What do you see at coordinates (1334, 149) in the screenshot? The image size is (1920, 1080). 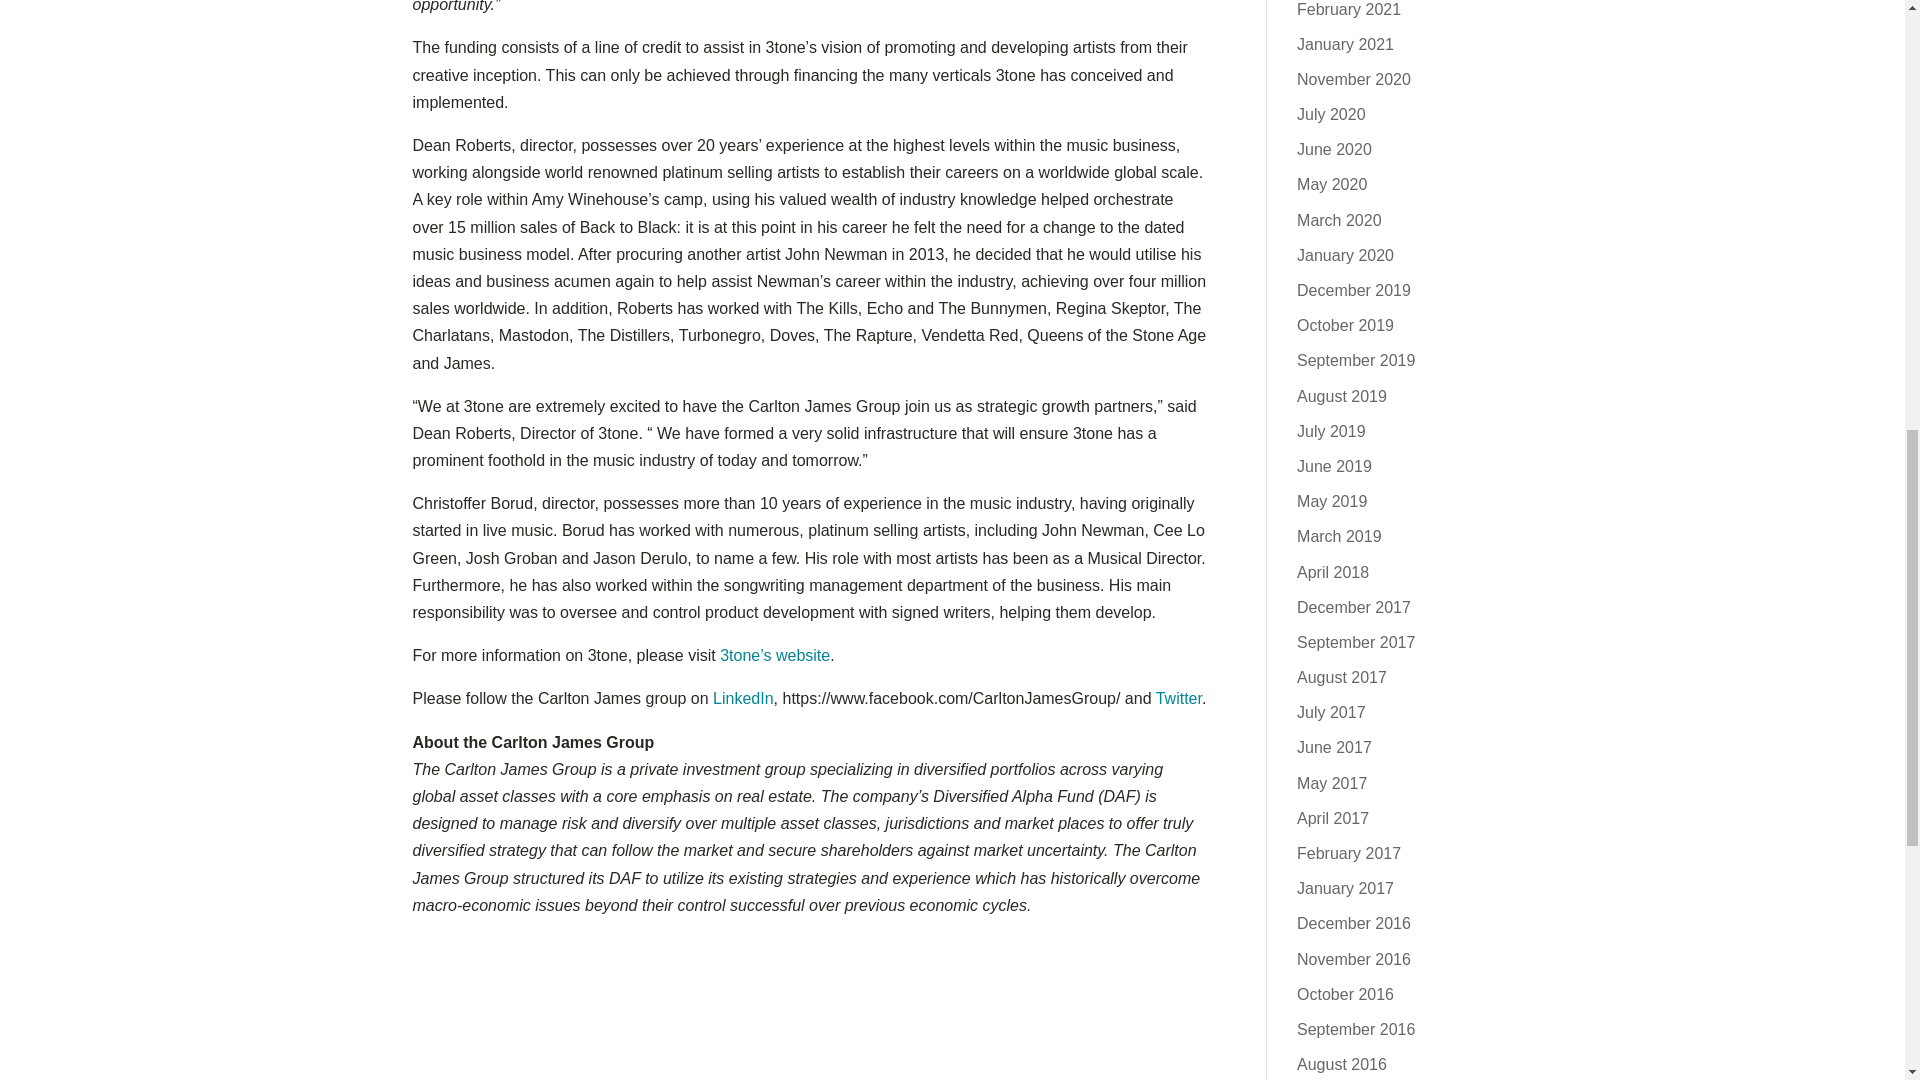 I see `June 2020` at bounding box center [1334, 149].